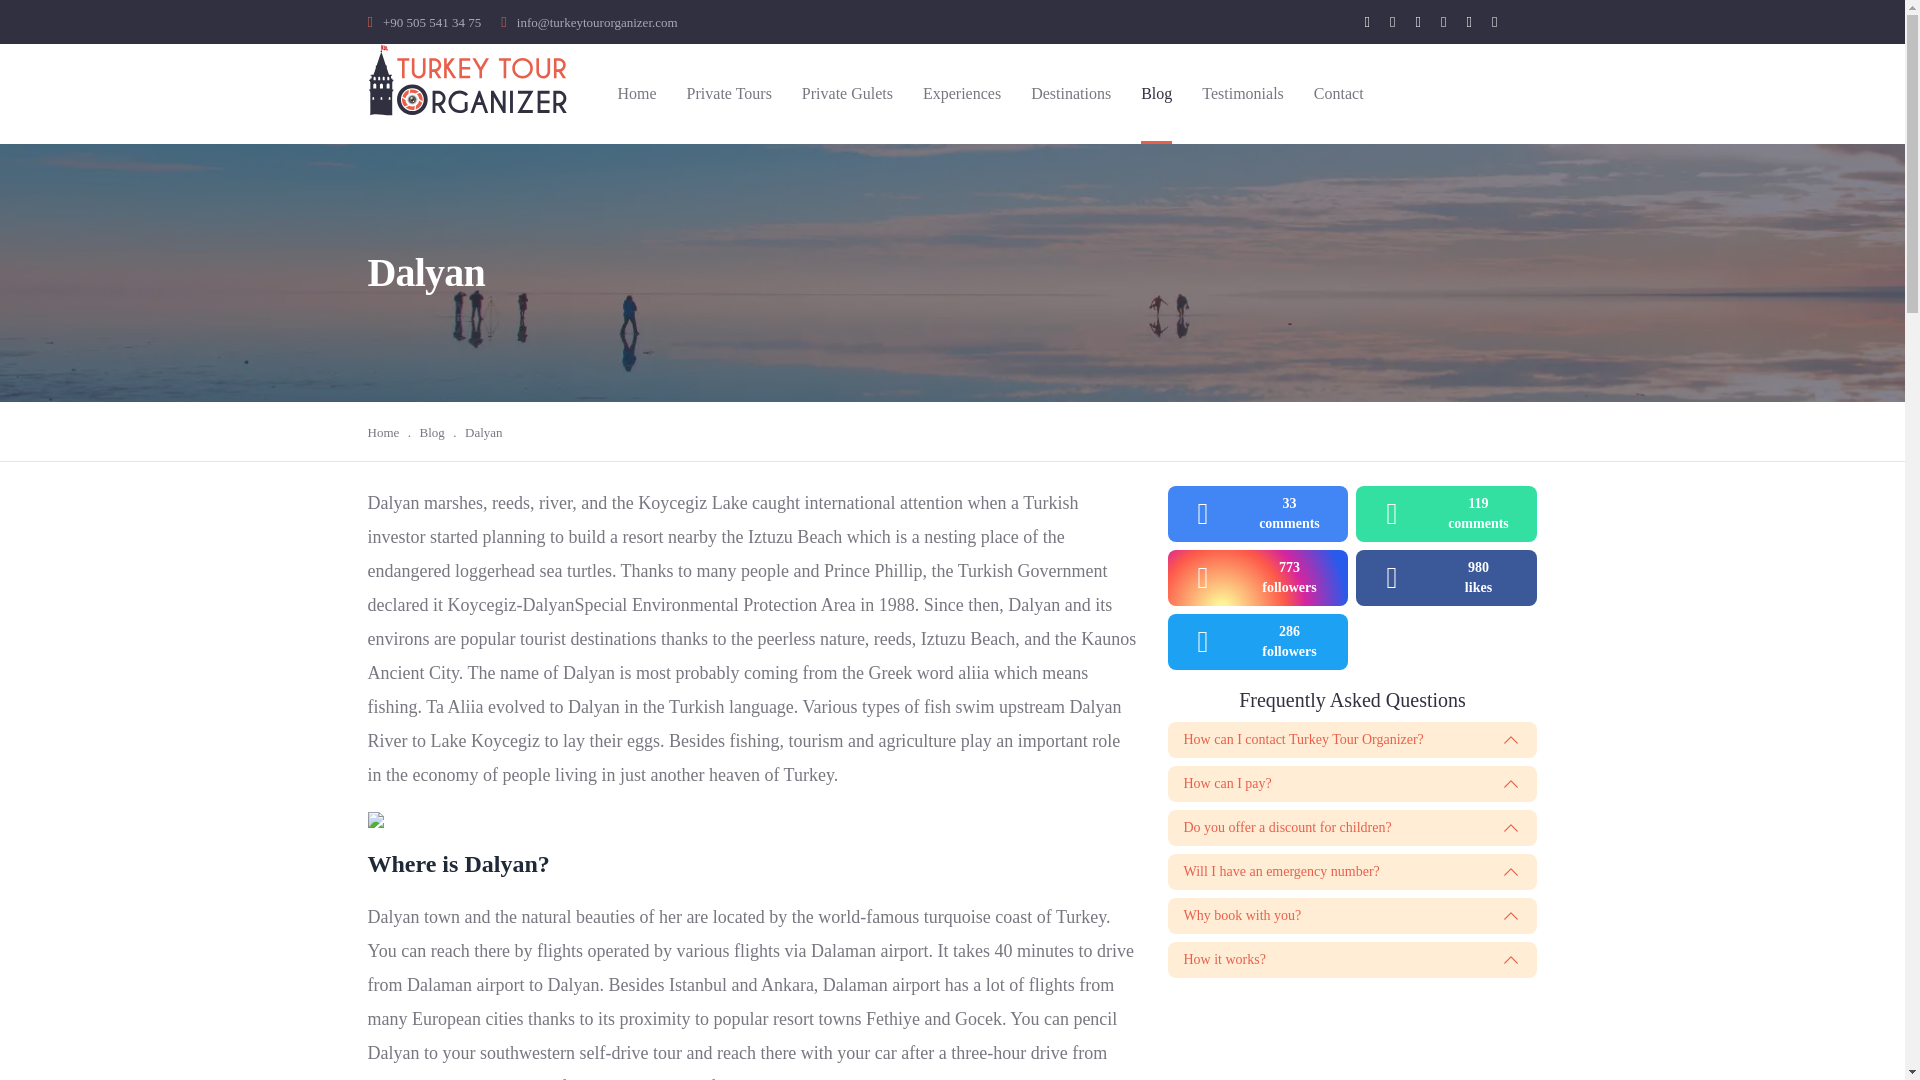 Image resolution: width=1920 pixels, height=1080 pixels. I want to click on Experiences, so click(1352, 916).